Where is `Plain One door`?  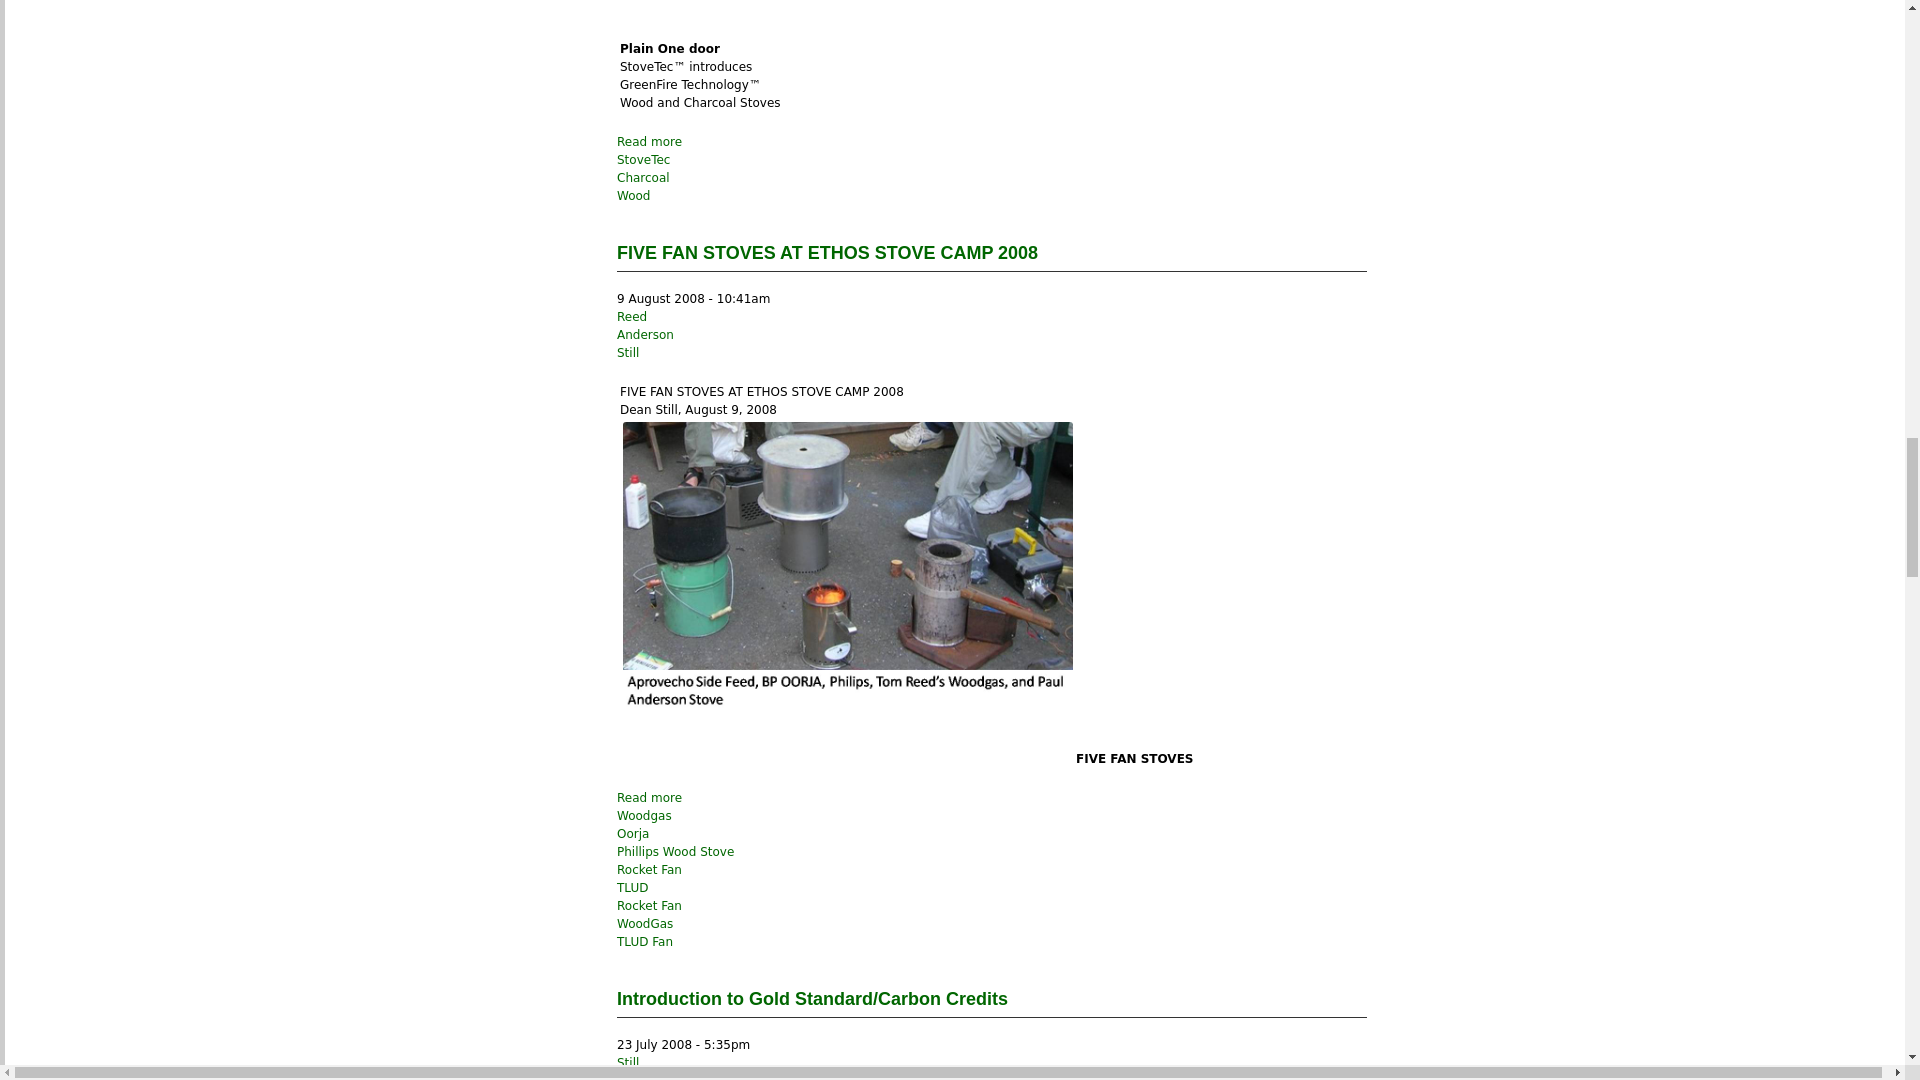 Plain One door is located at coordinates (744, 16).